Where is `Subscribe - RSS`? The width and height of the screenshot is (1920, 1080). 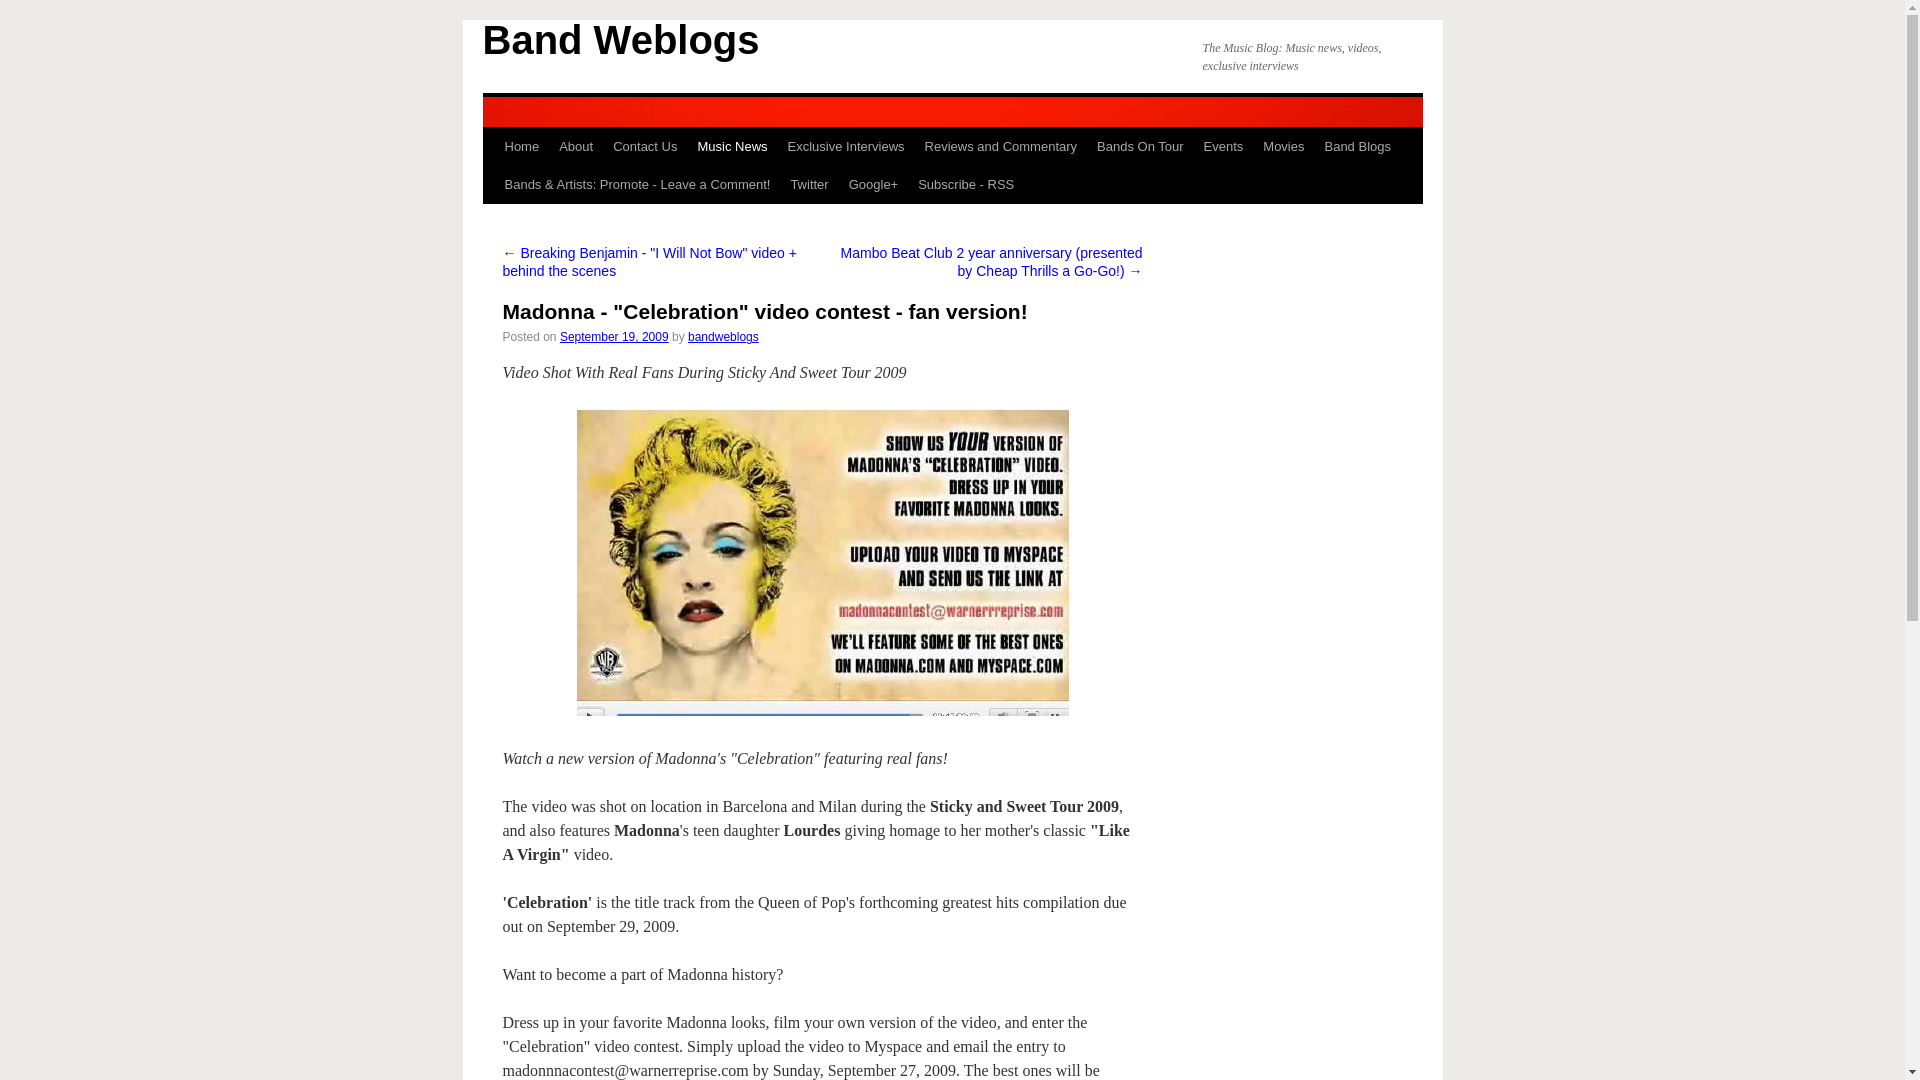
Subscribe - RSS is located at coordinates (966, 185).